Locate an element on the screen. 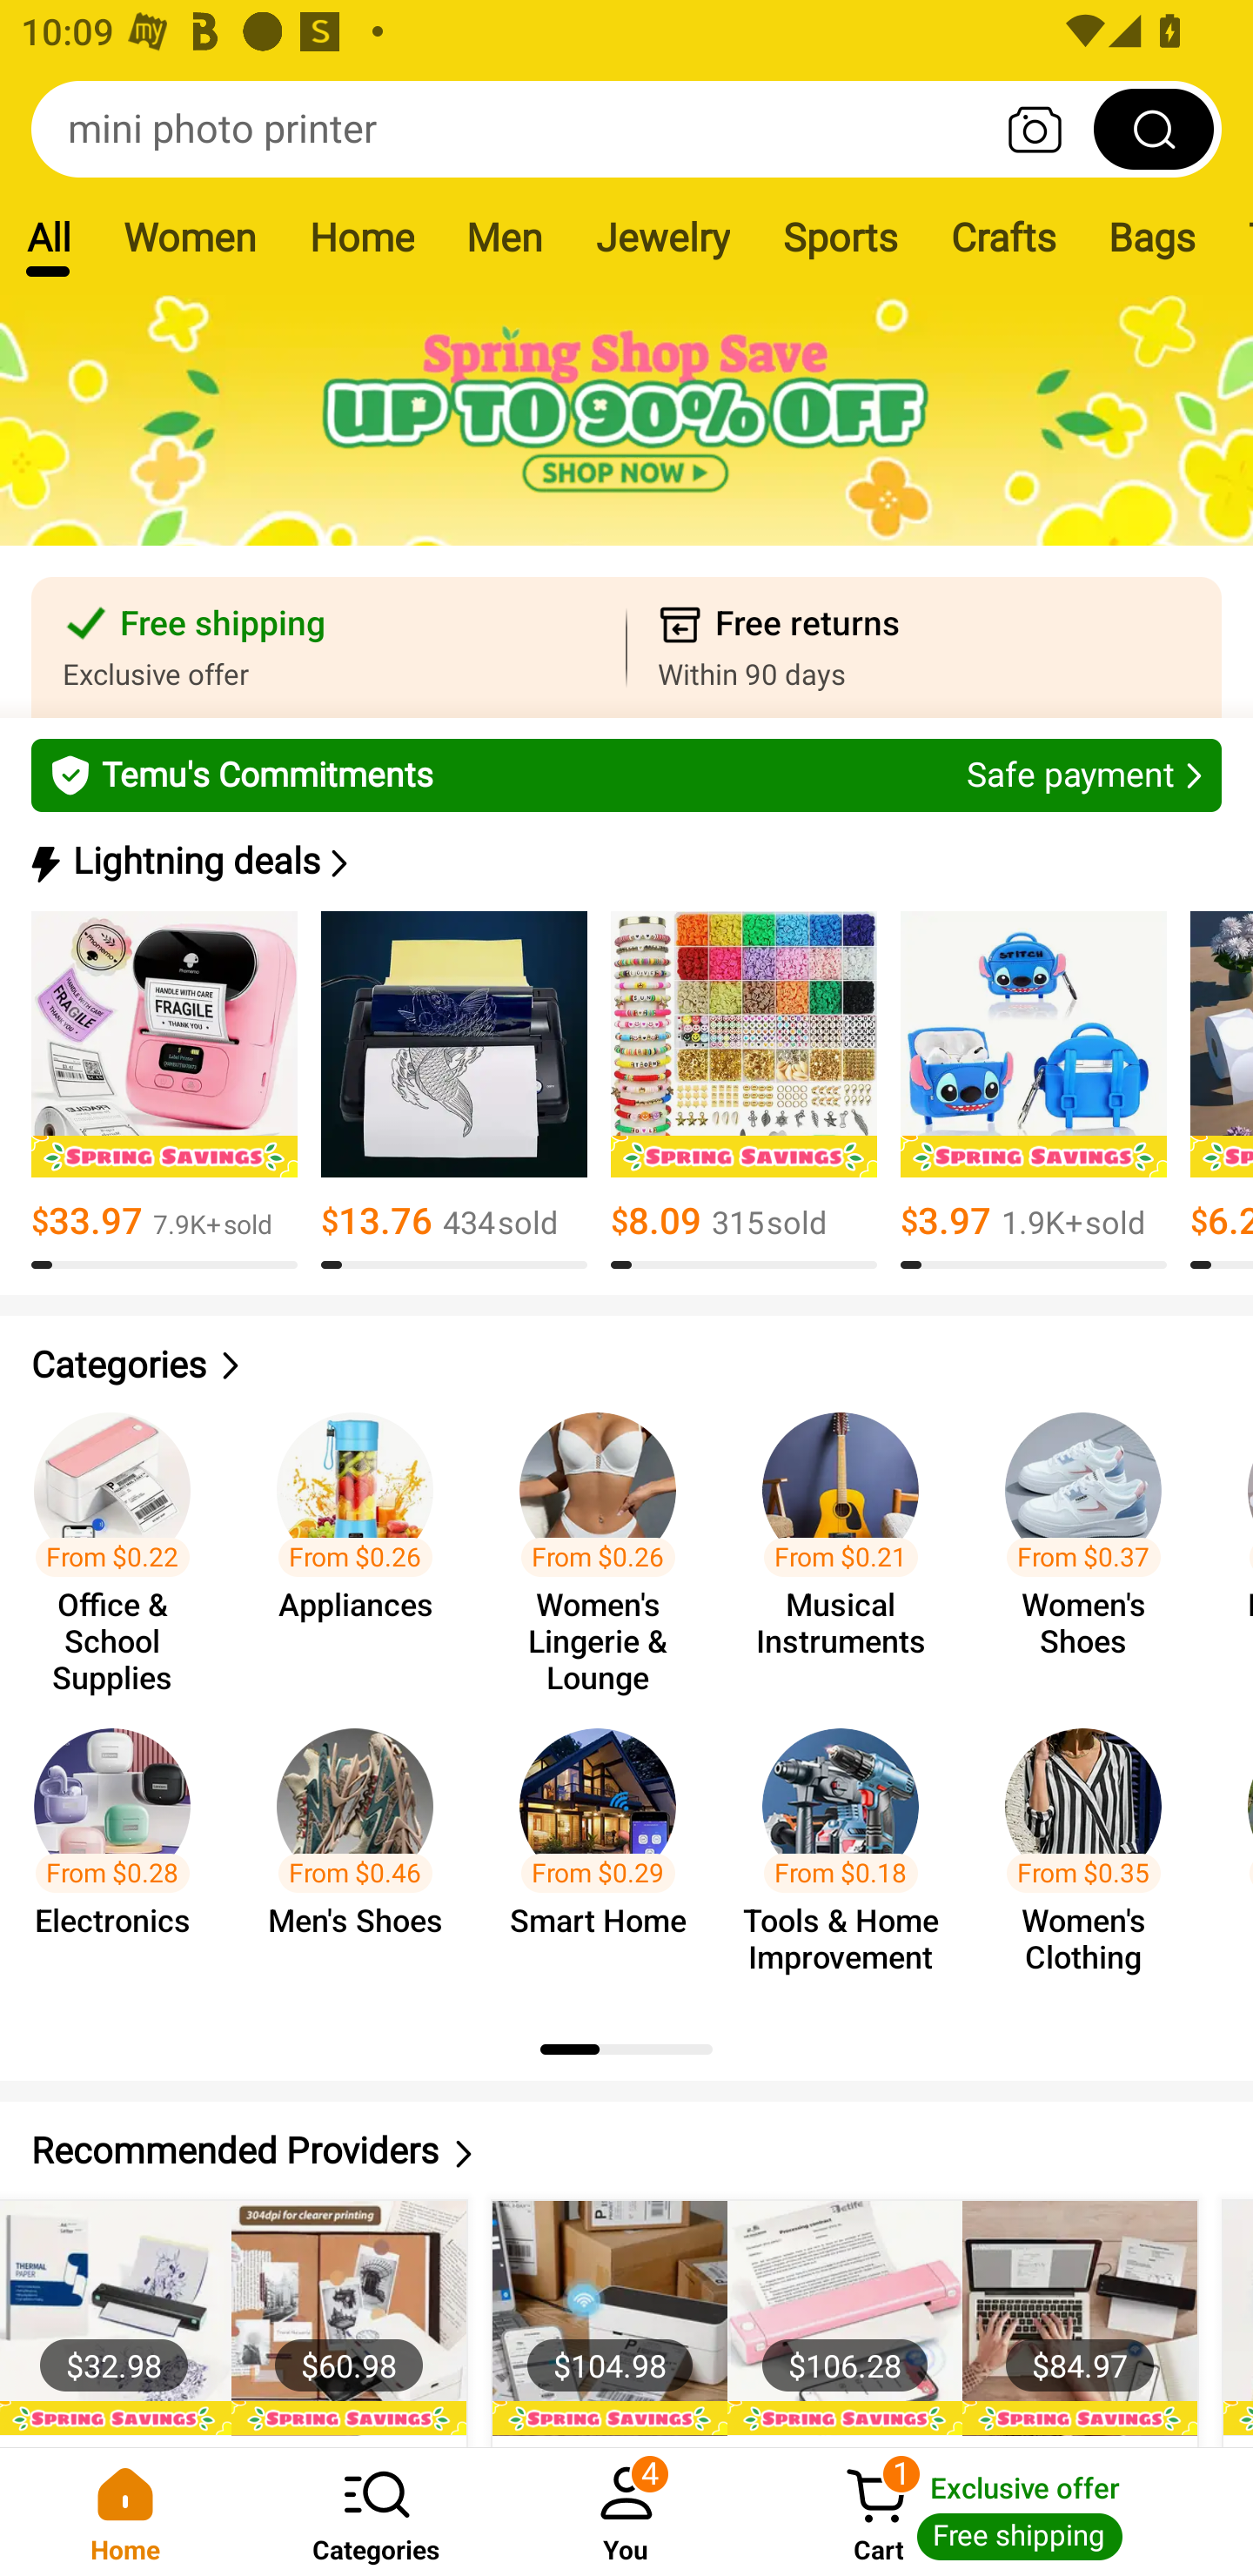  From $0.37 Women's Shoes is located at coordinates (1093, 1539).